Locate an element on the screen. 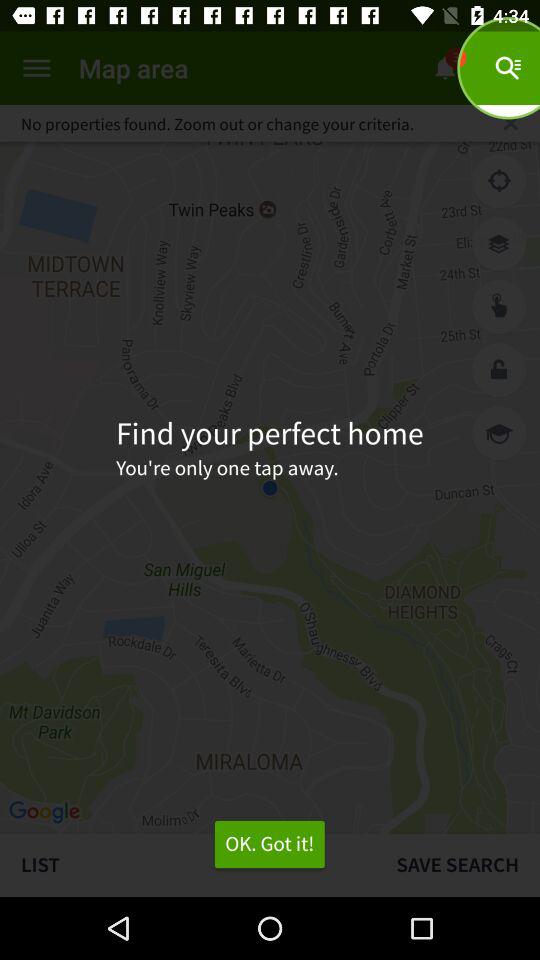  select the icon to the right of no properties found is located at coordinates (510, 123).